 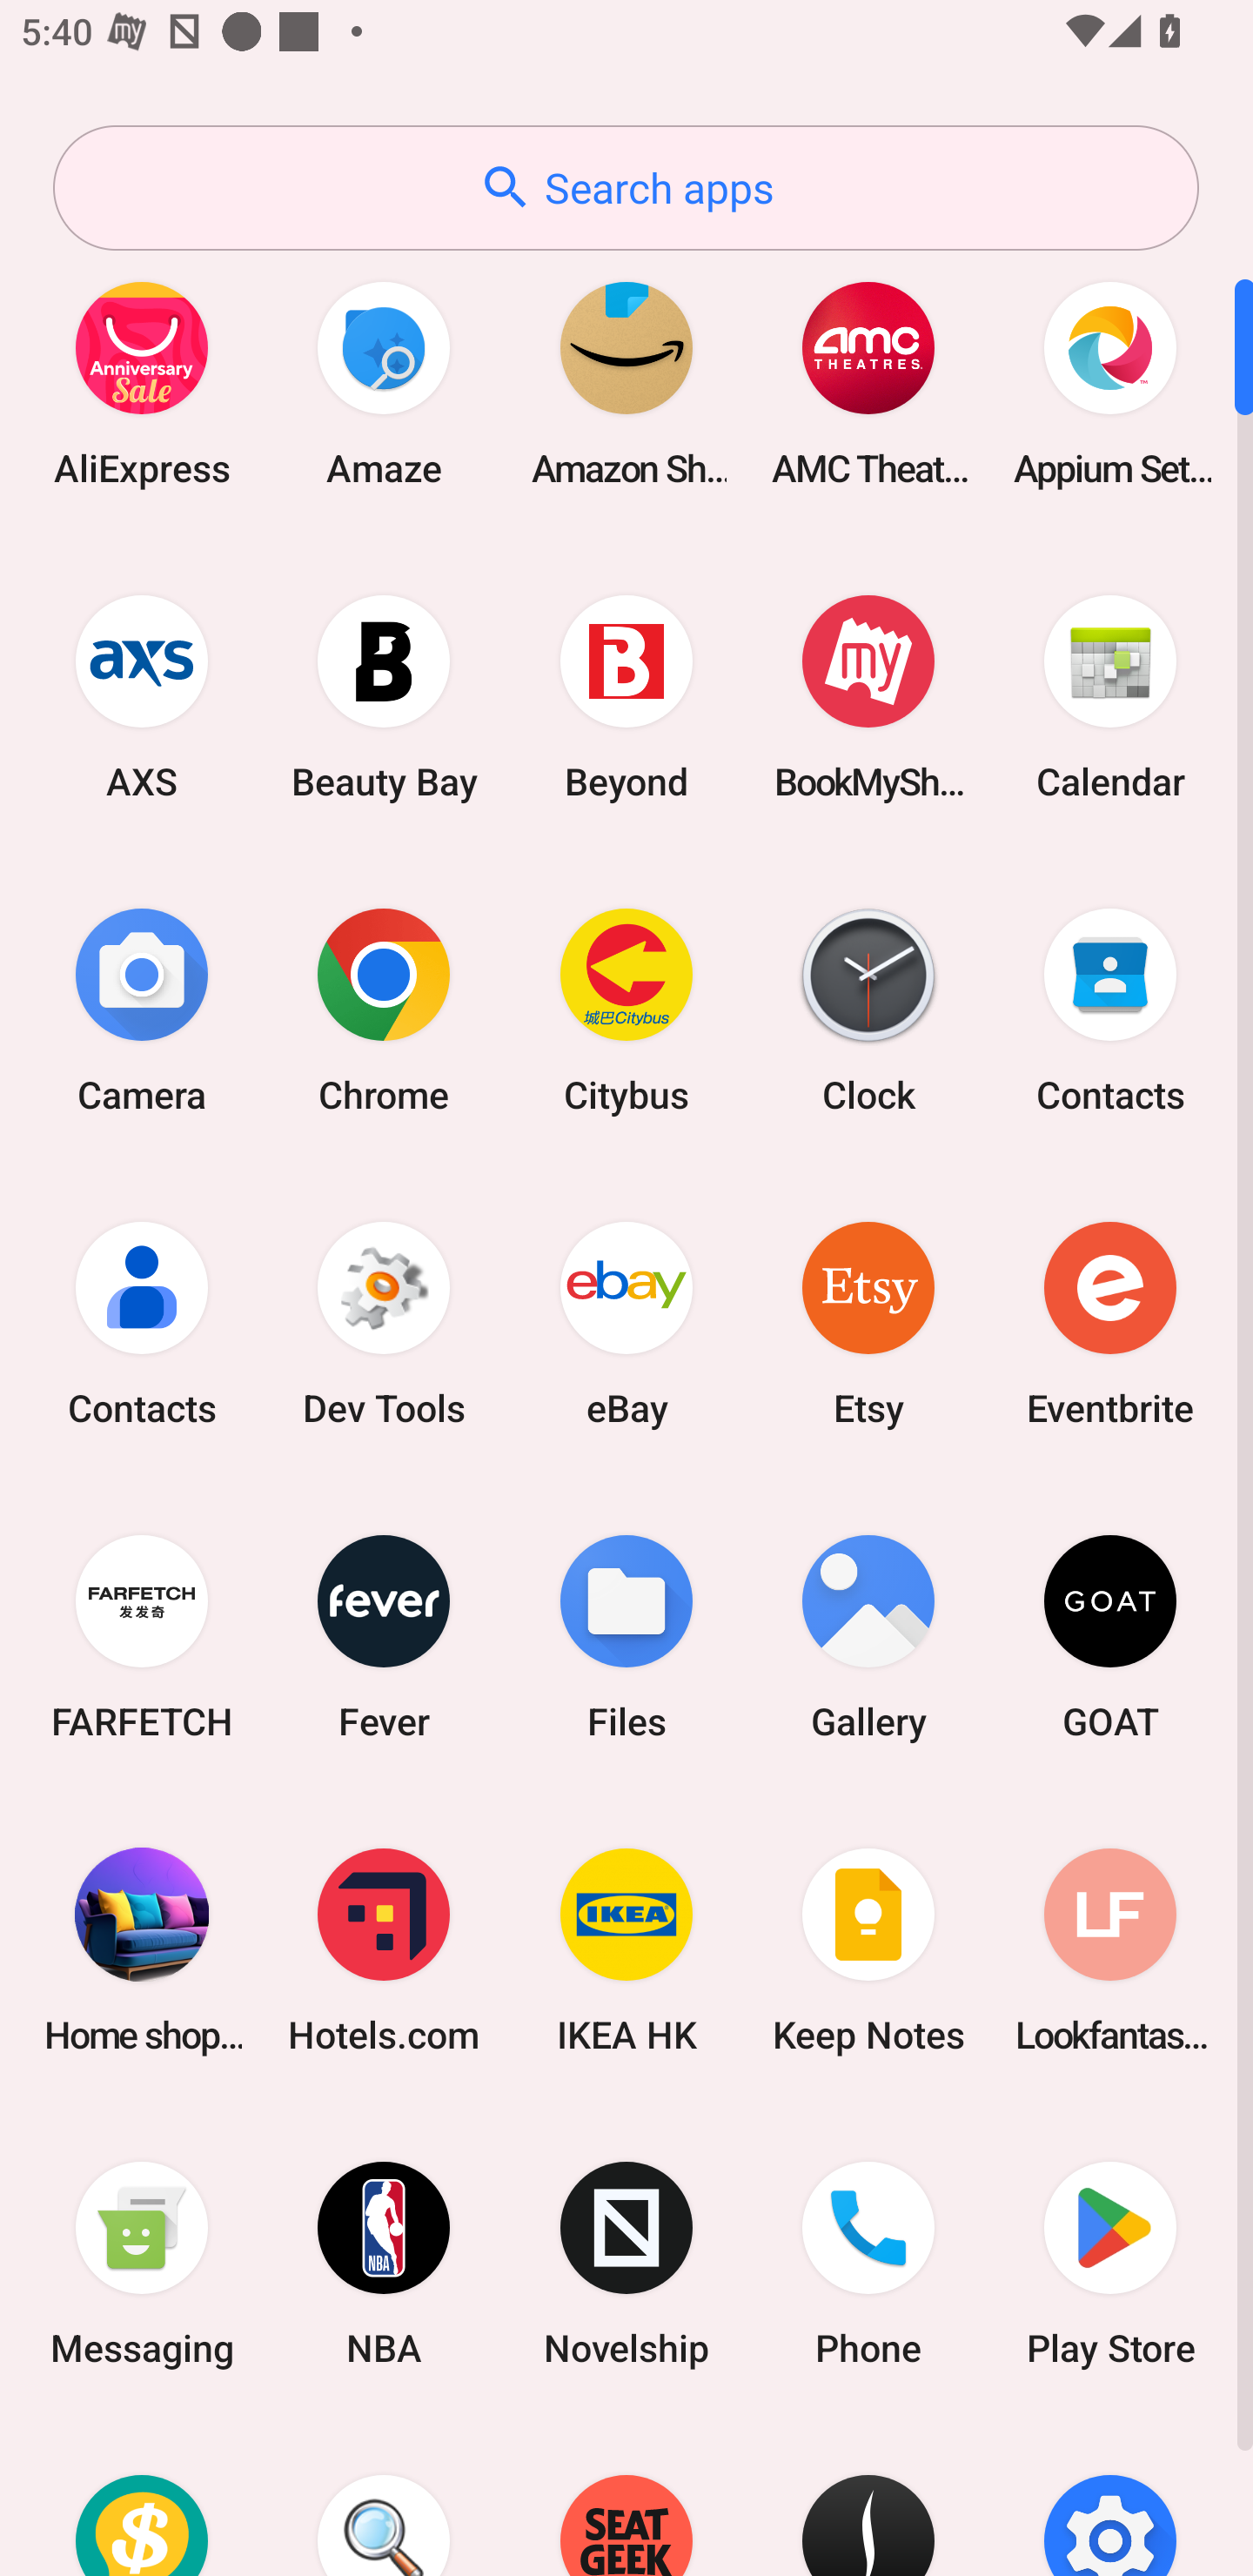 What do you see at coordinates (384, 2499) in the screenshot?
I see `Search` at bounding box center [384, 2499].